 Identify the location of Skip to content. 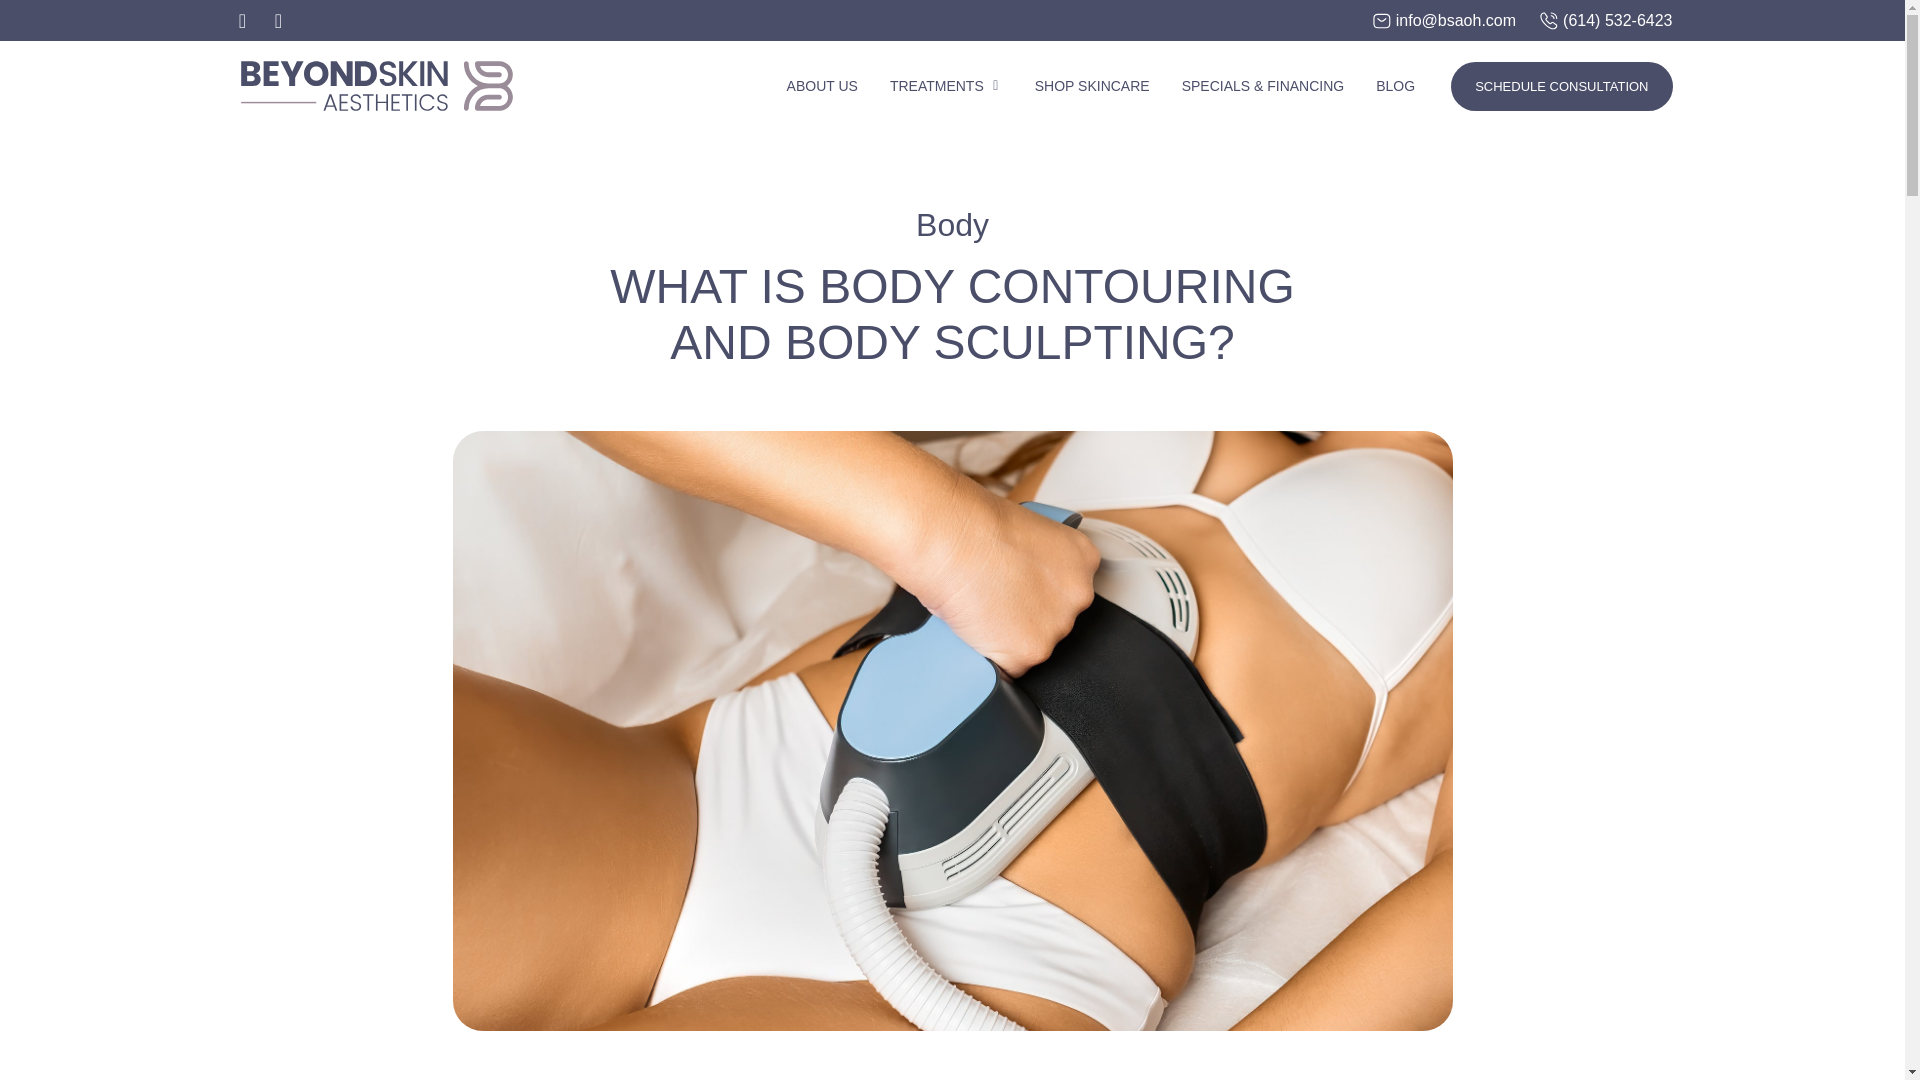
(20, 10).